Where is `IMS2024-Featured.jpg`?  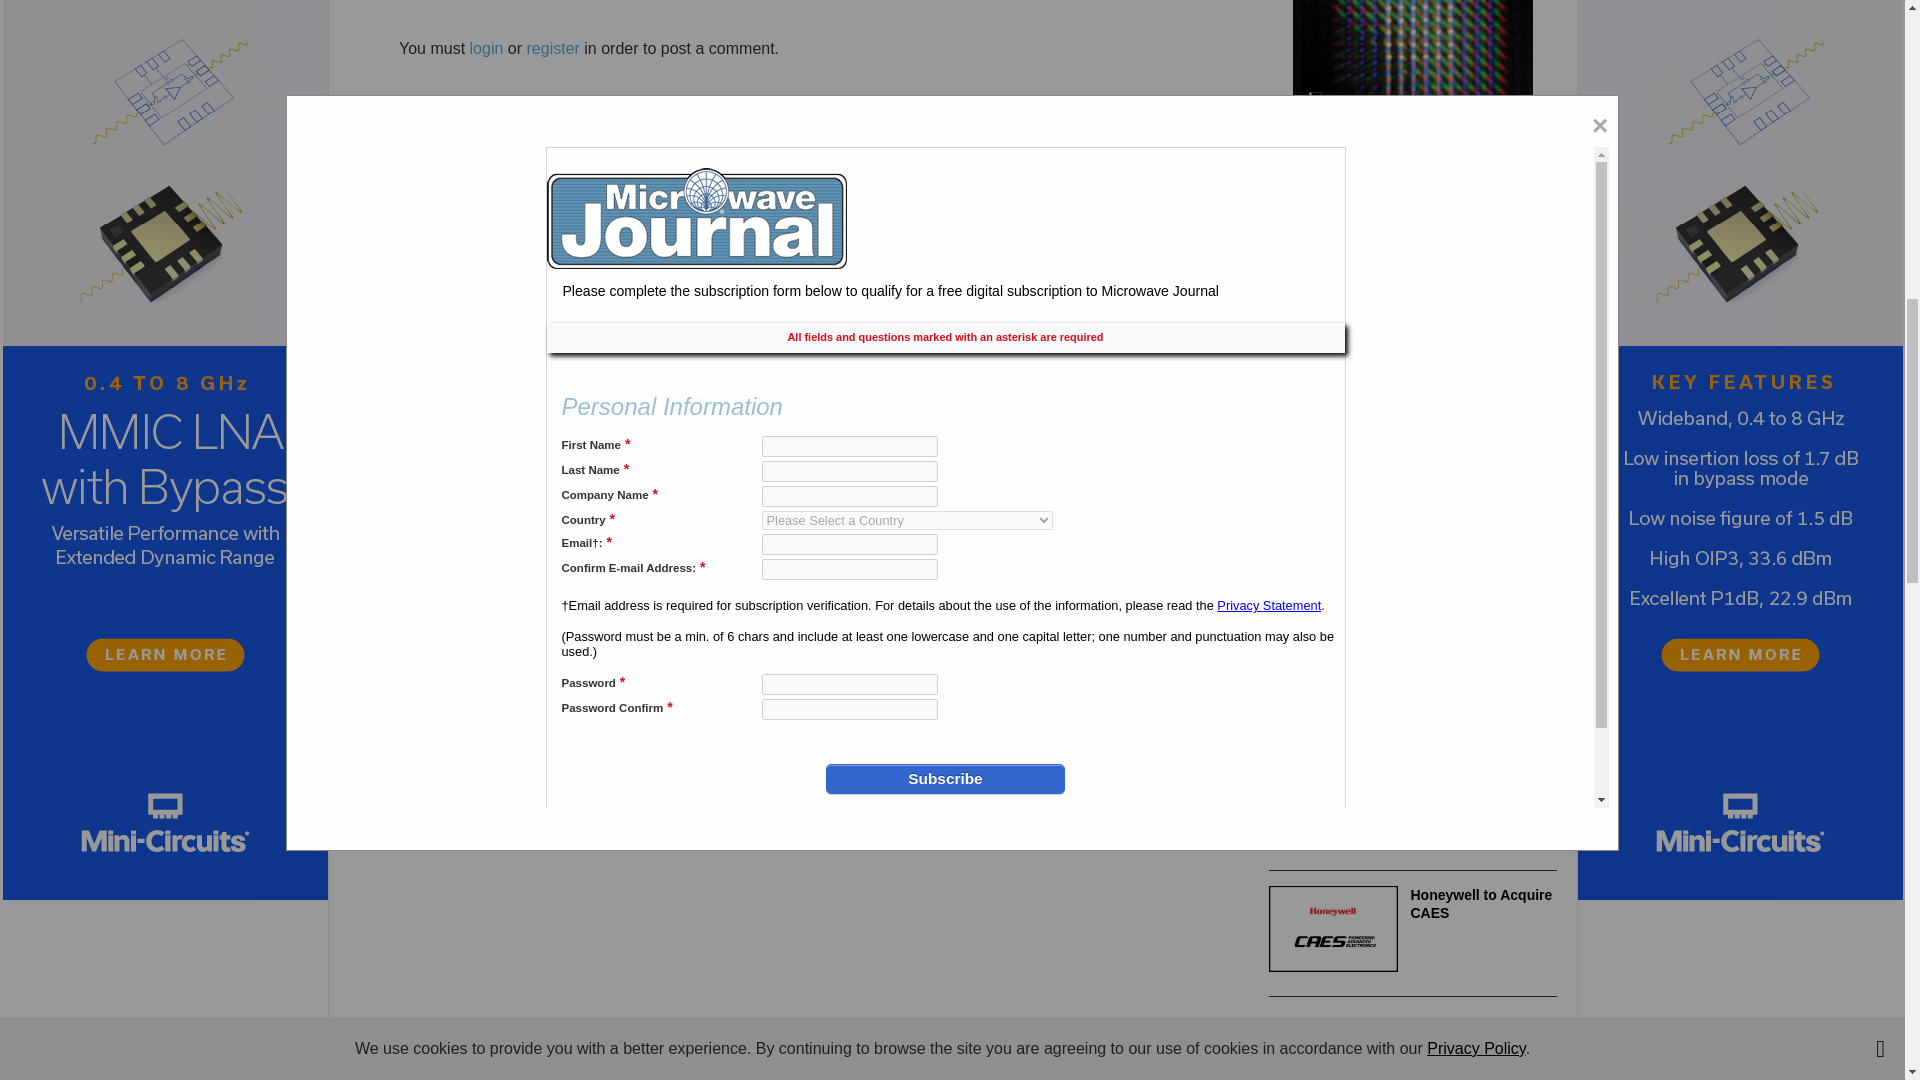
IMS2024-Featured.jpg is located at coordinates (1333, 802).